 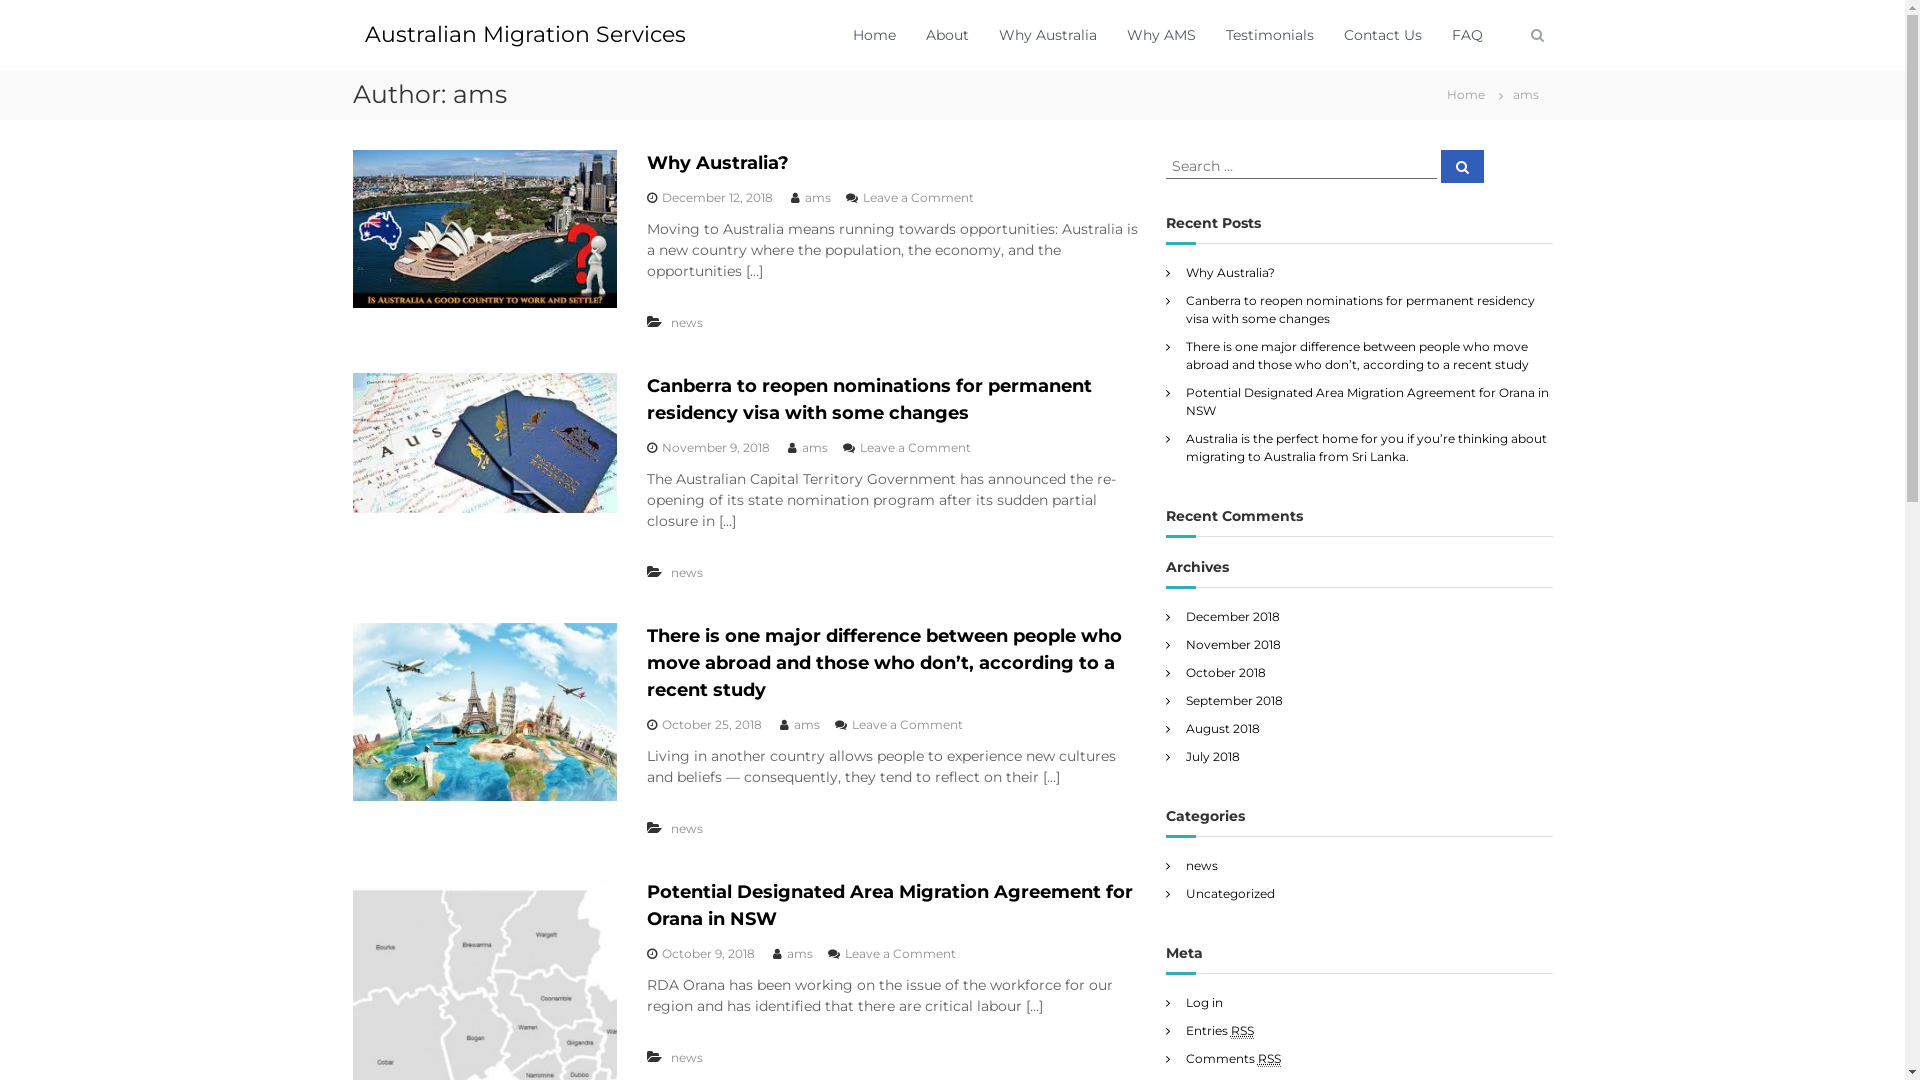 I want to click on November 9, 2018, so click(x=716, y=448).